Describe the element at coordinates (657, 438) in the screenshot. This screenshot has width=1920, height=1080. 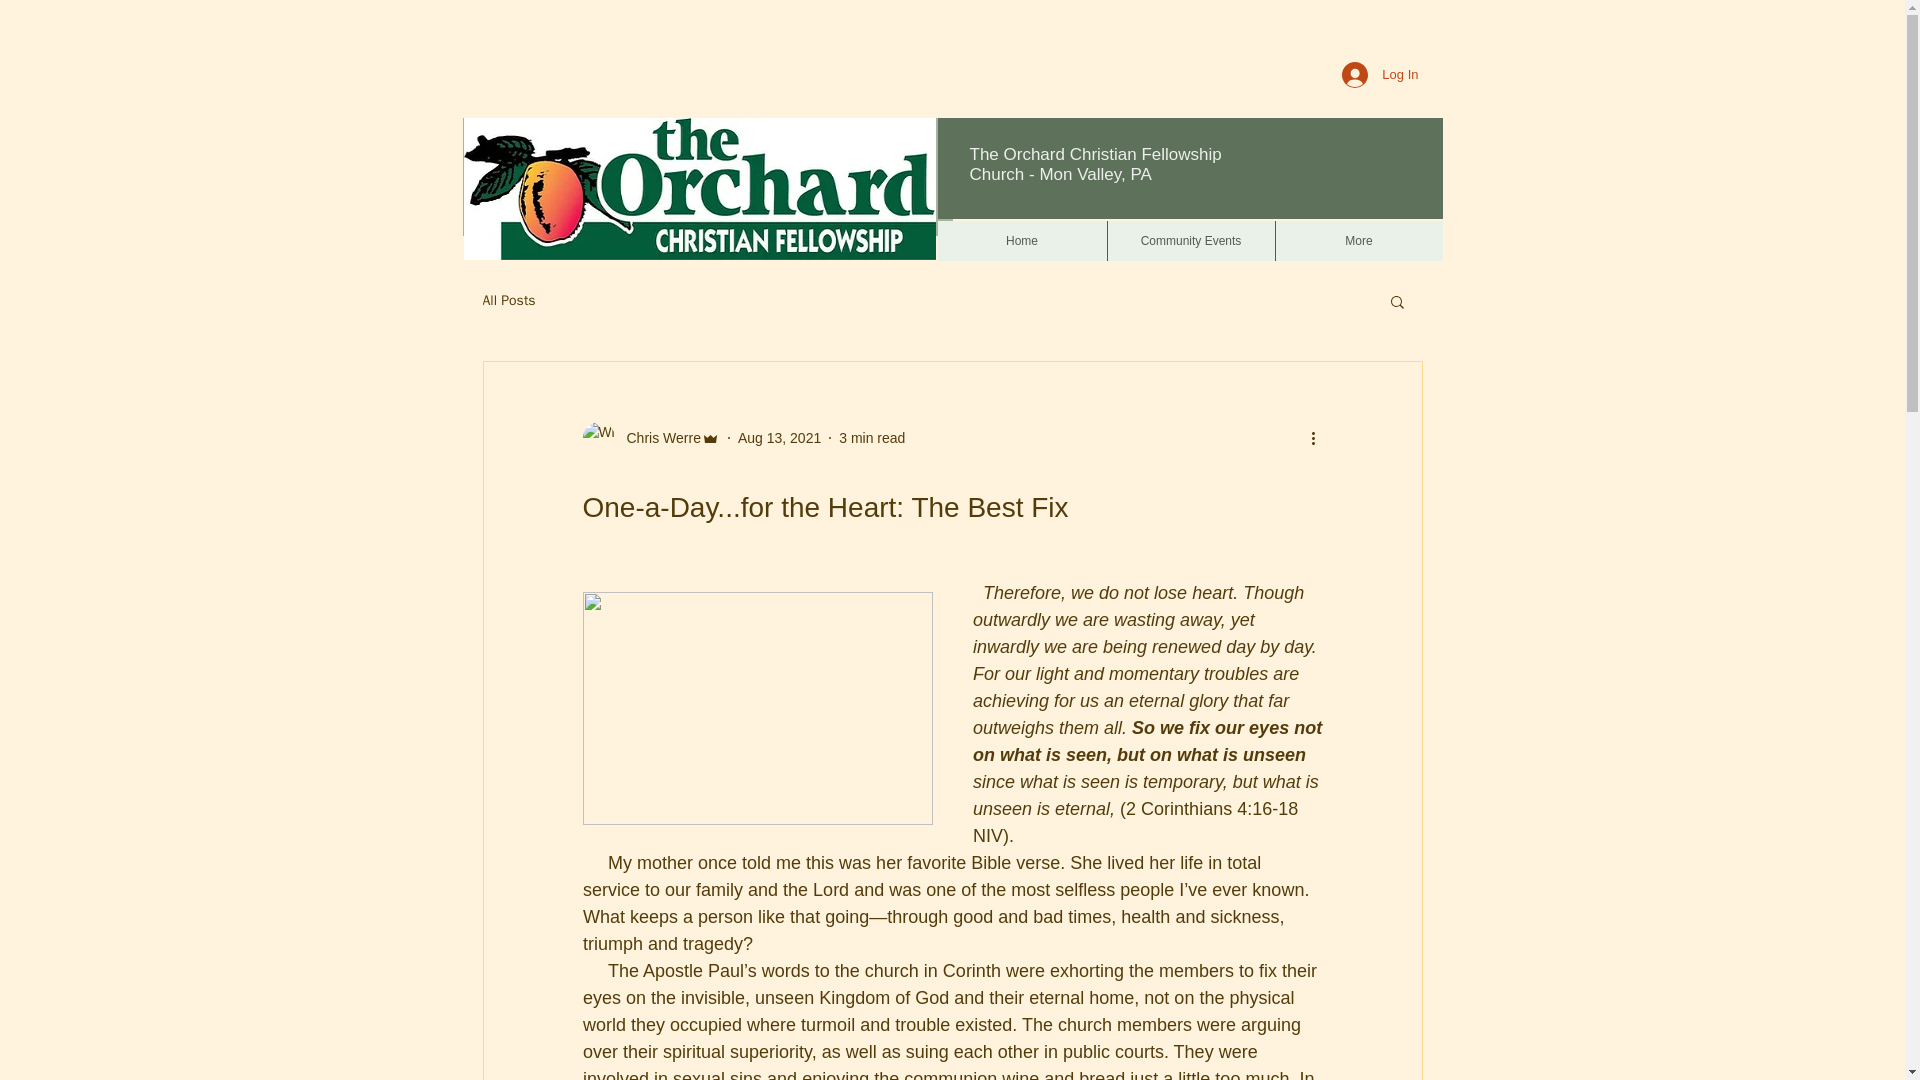
I see `Chris Werre` at that location.